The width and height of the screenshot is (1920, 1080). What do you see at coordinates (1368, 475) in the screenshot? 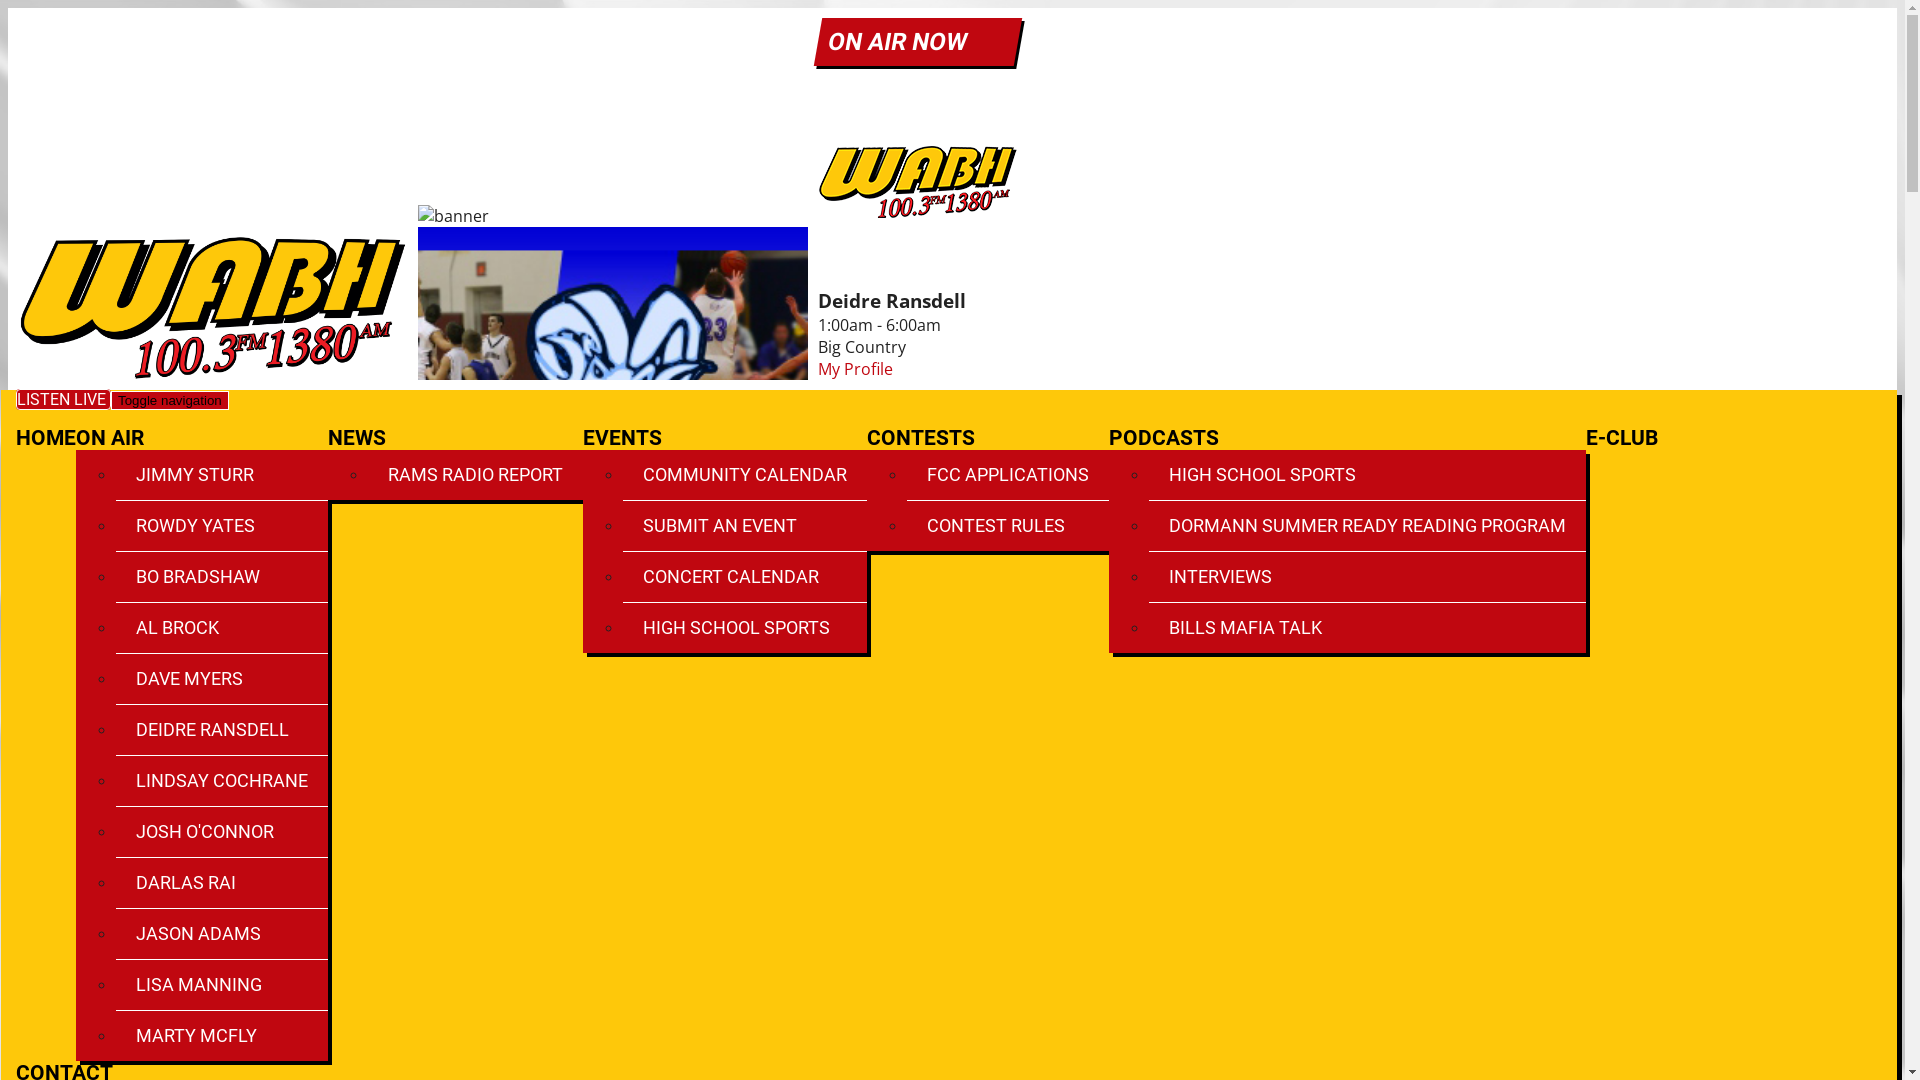
I see `HIGH SCHOOL SPORTS` at bounding box center [1368, 475].